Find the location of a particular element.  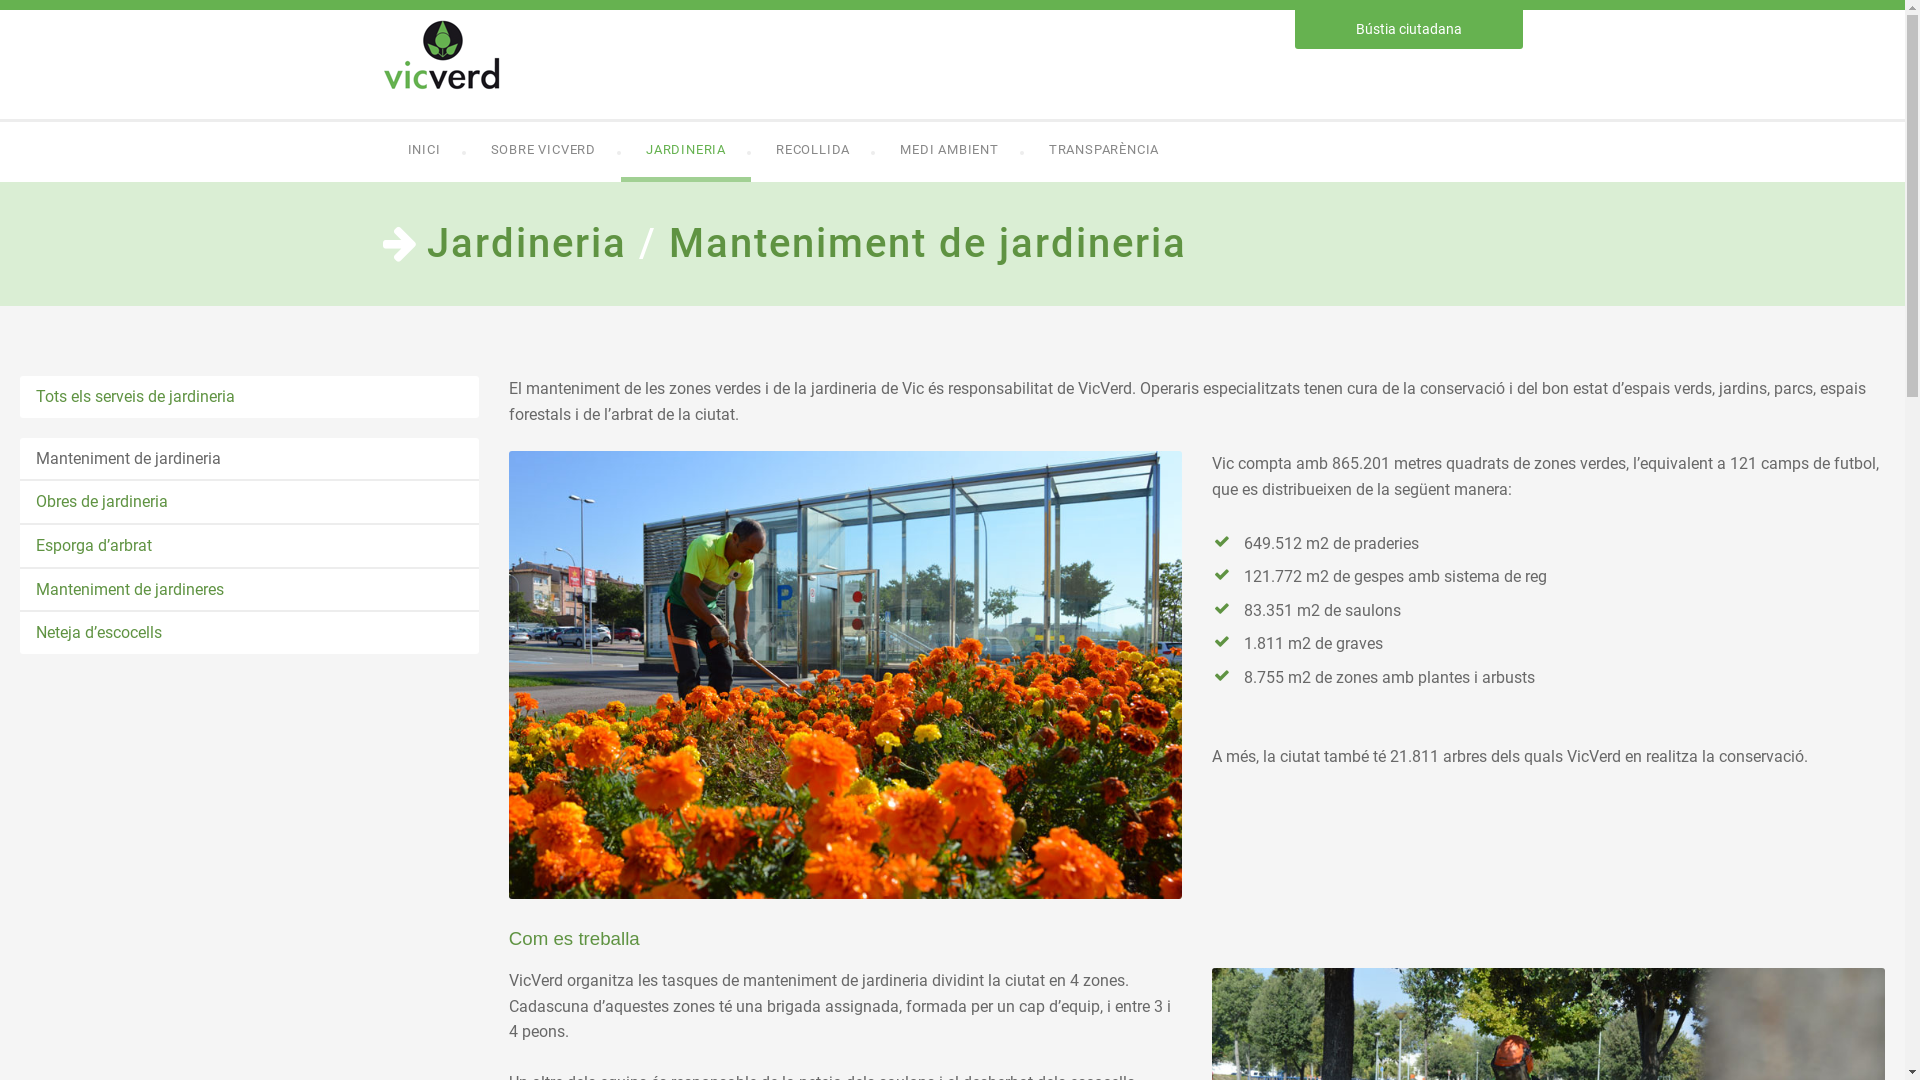

Obres de jardineria is located at coordinates (250, 502).